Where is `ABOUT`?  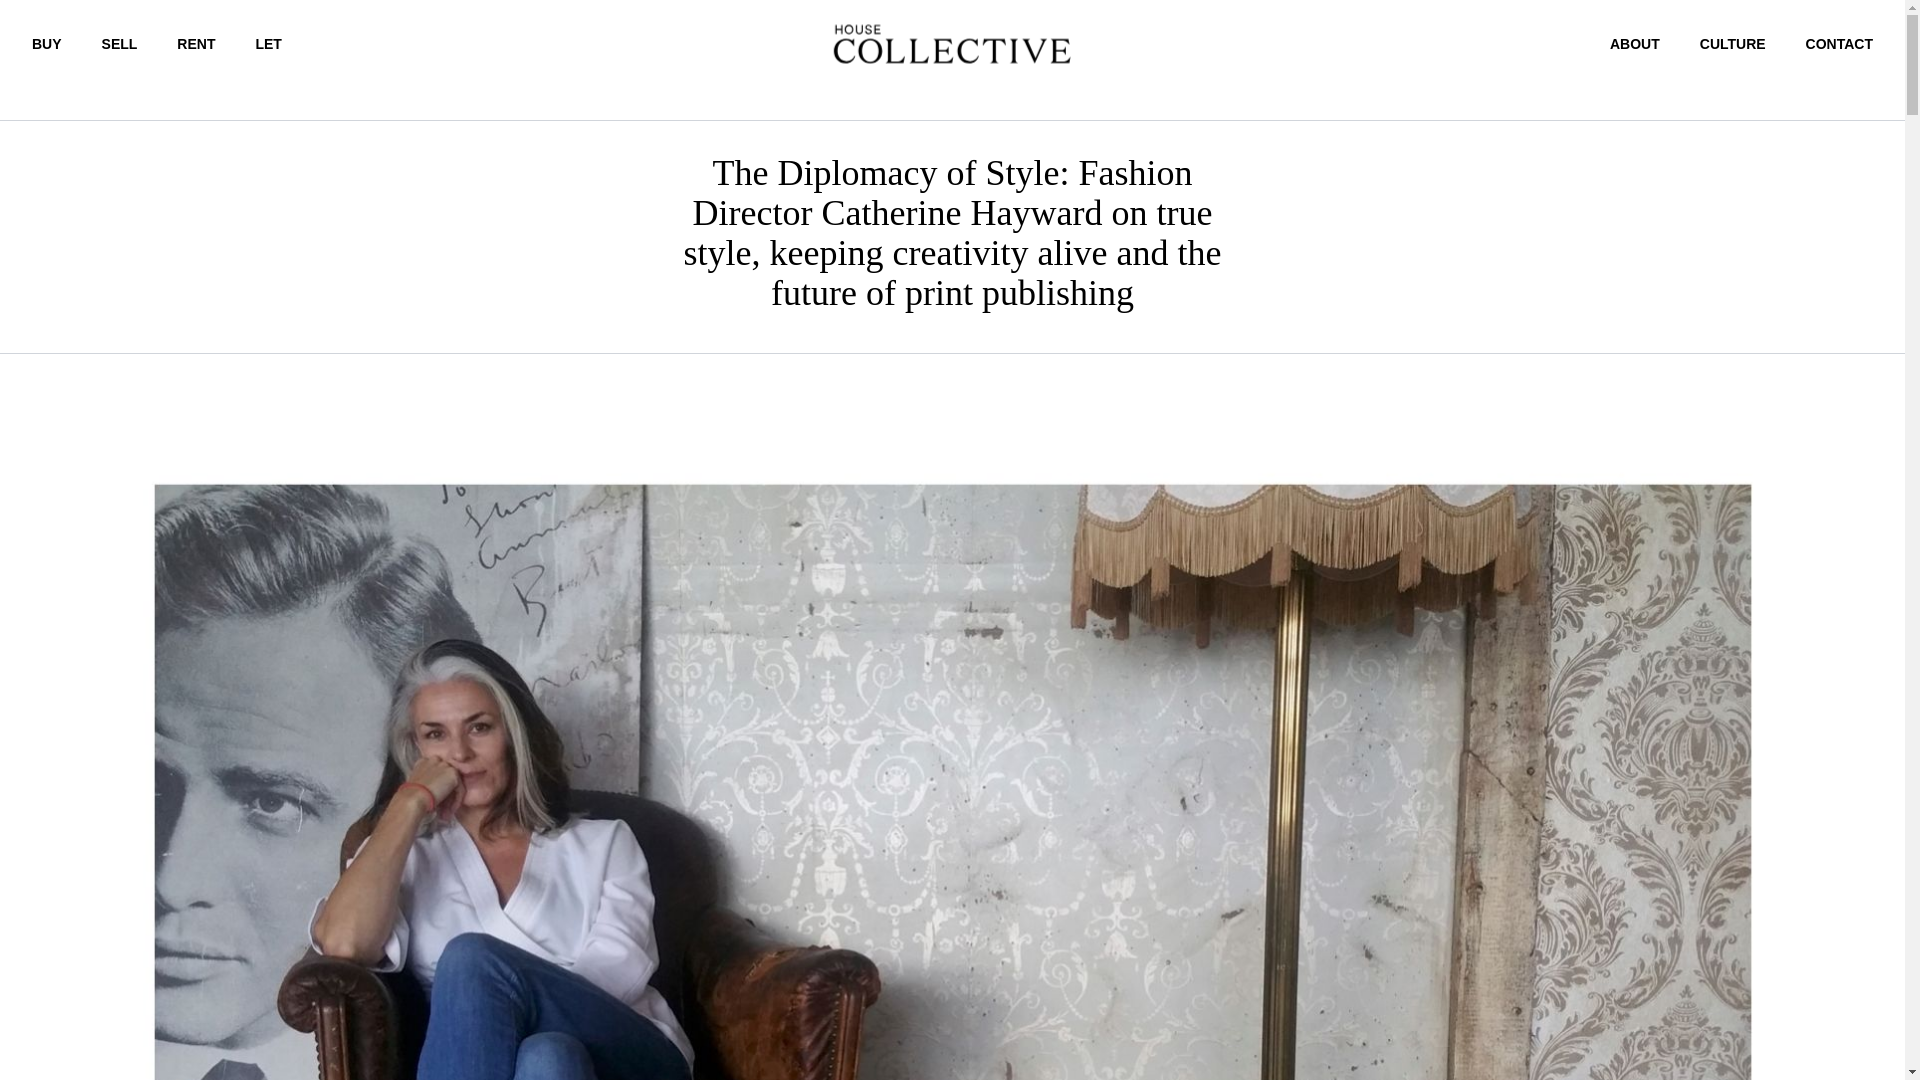
ABOUT is located at coordinates (1635, 44).